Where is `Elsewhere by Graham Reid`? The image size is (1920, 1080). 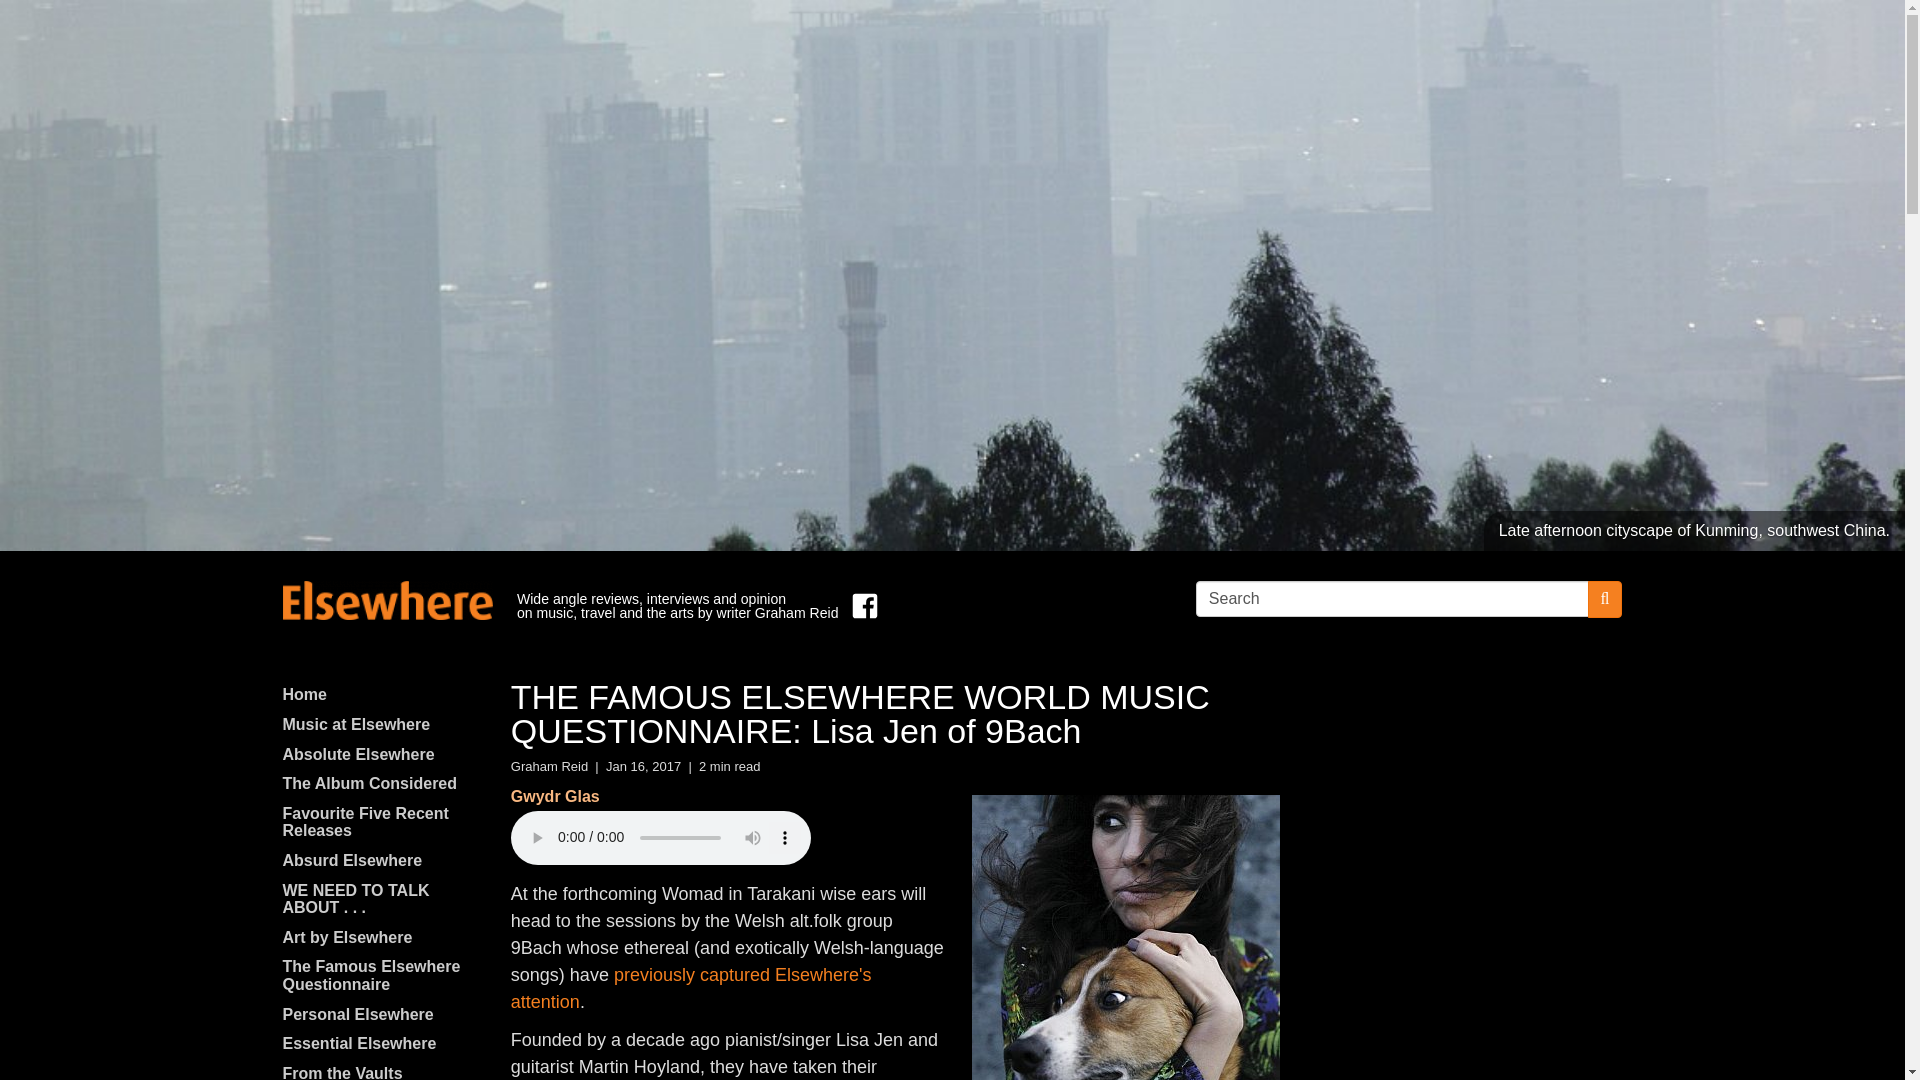
Elsewhere by Graham Reid is located at coordinates (386, 600).